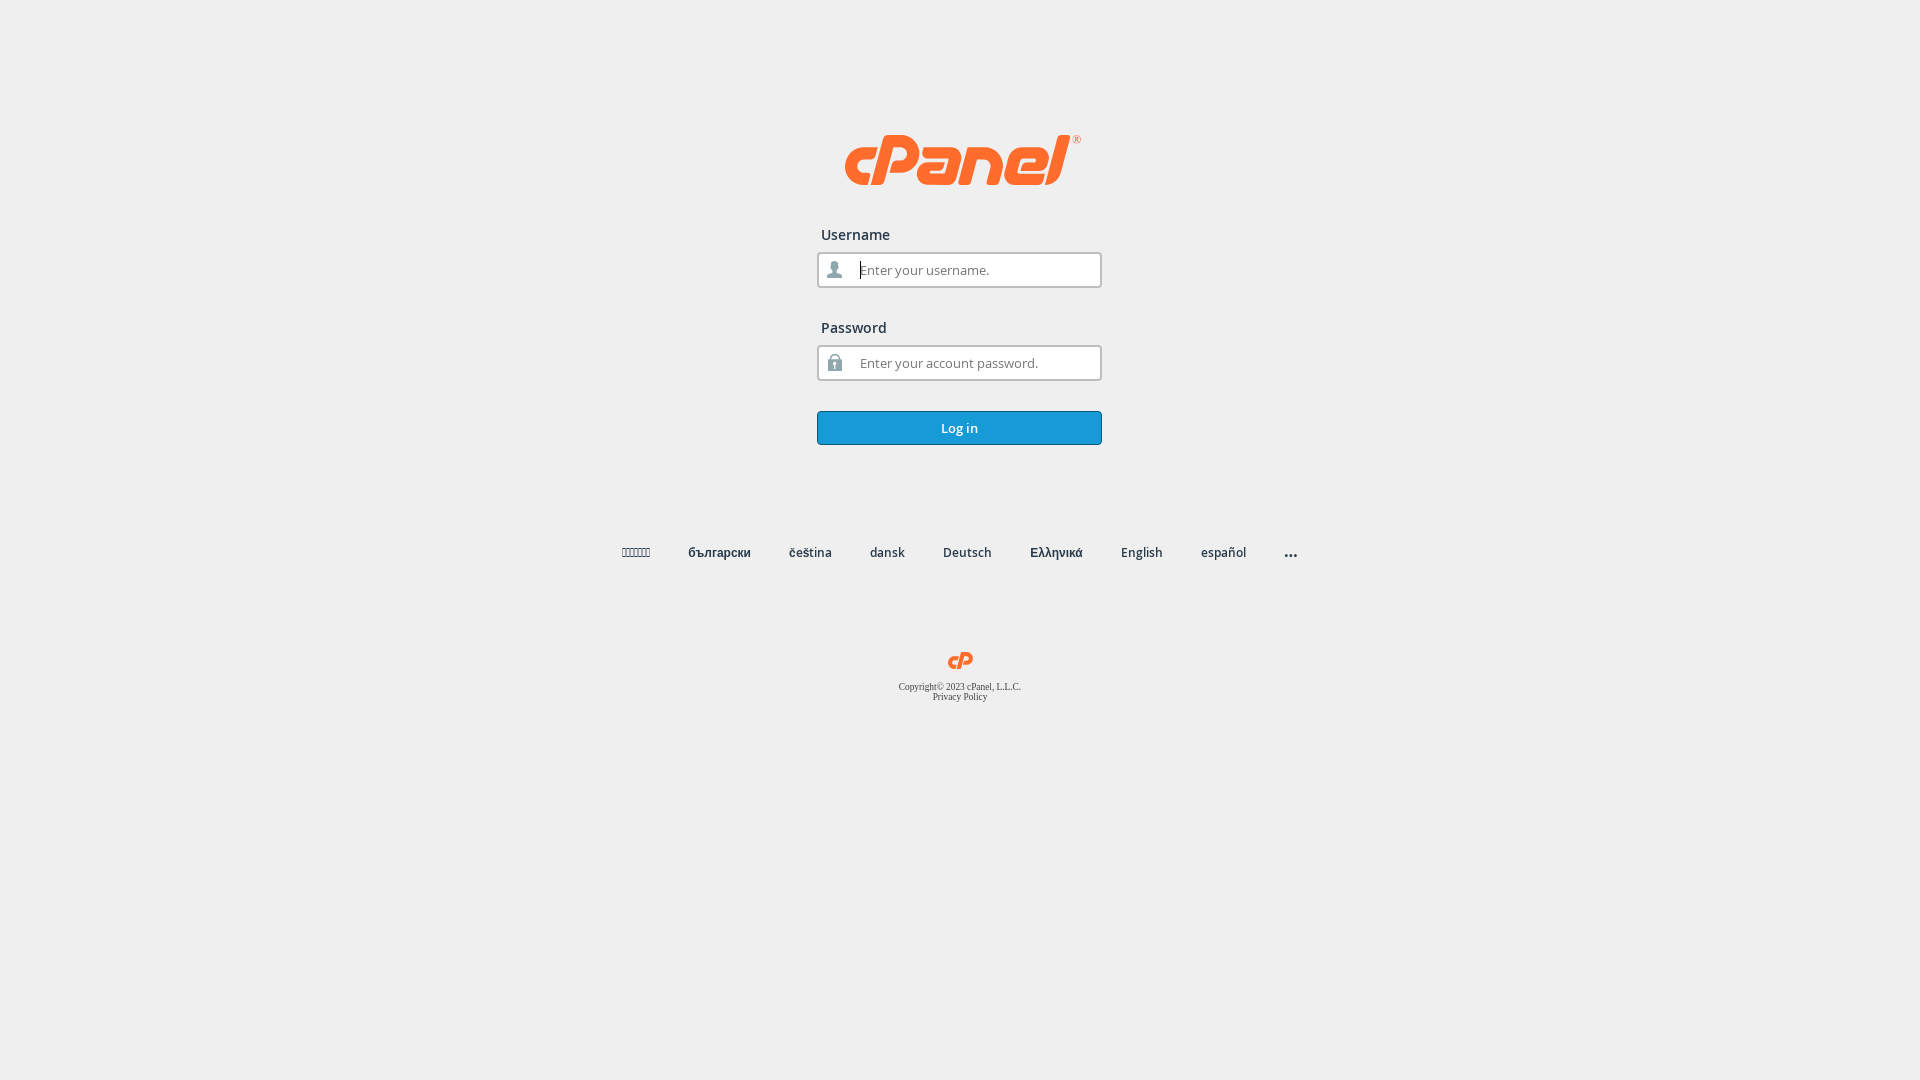  I want to click on Log in, so click(960, 428).